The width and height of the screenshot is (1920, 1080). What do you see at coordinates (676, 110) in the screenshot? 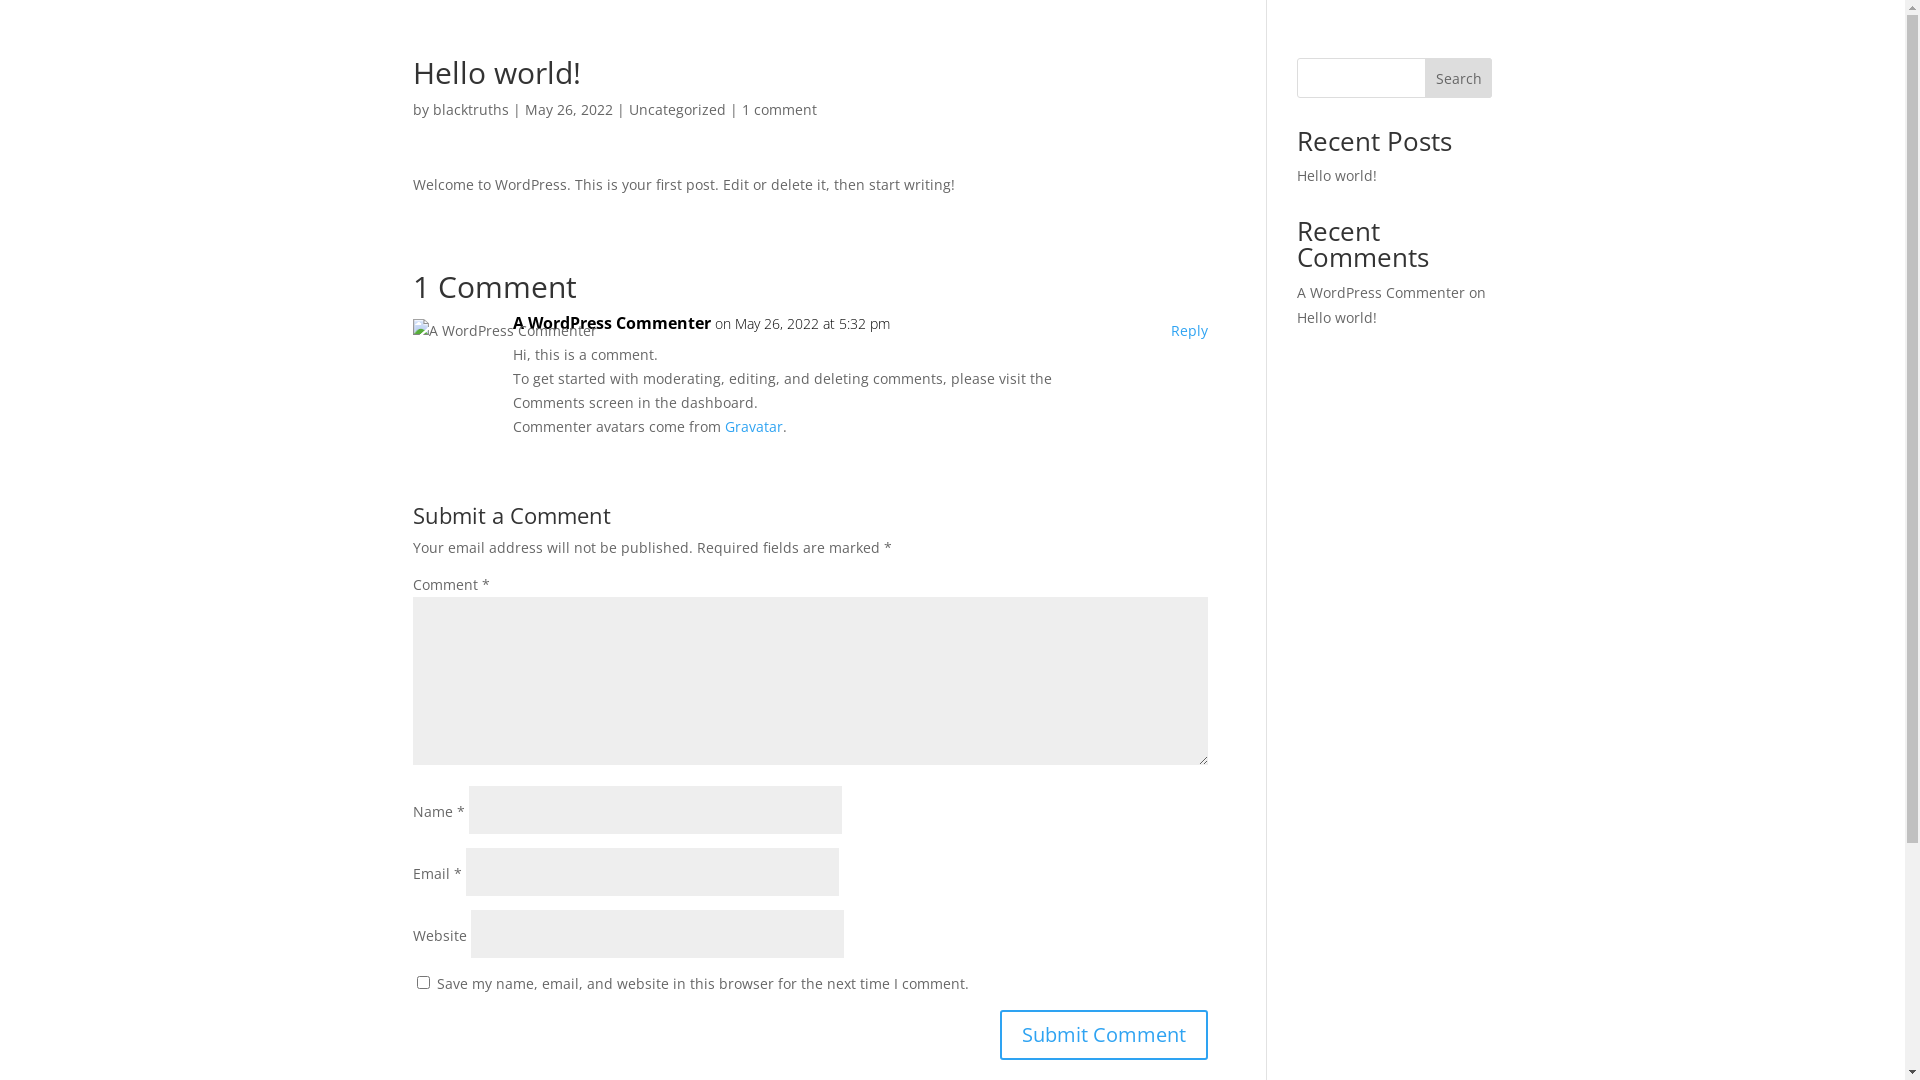
I see `Uncategorized` at bounding box center [676, 110].